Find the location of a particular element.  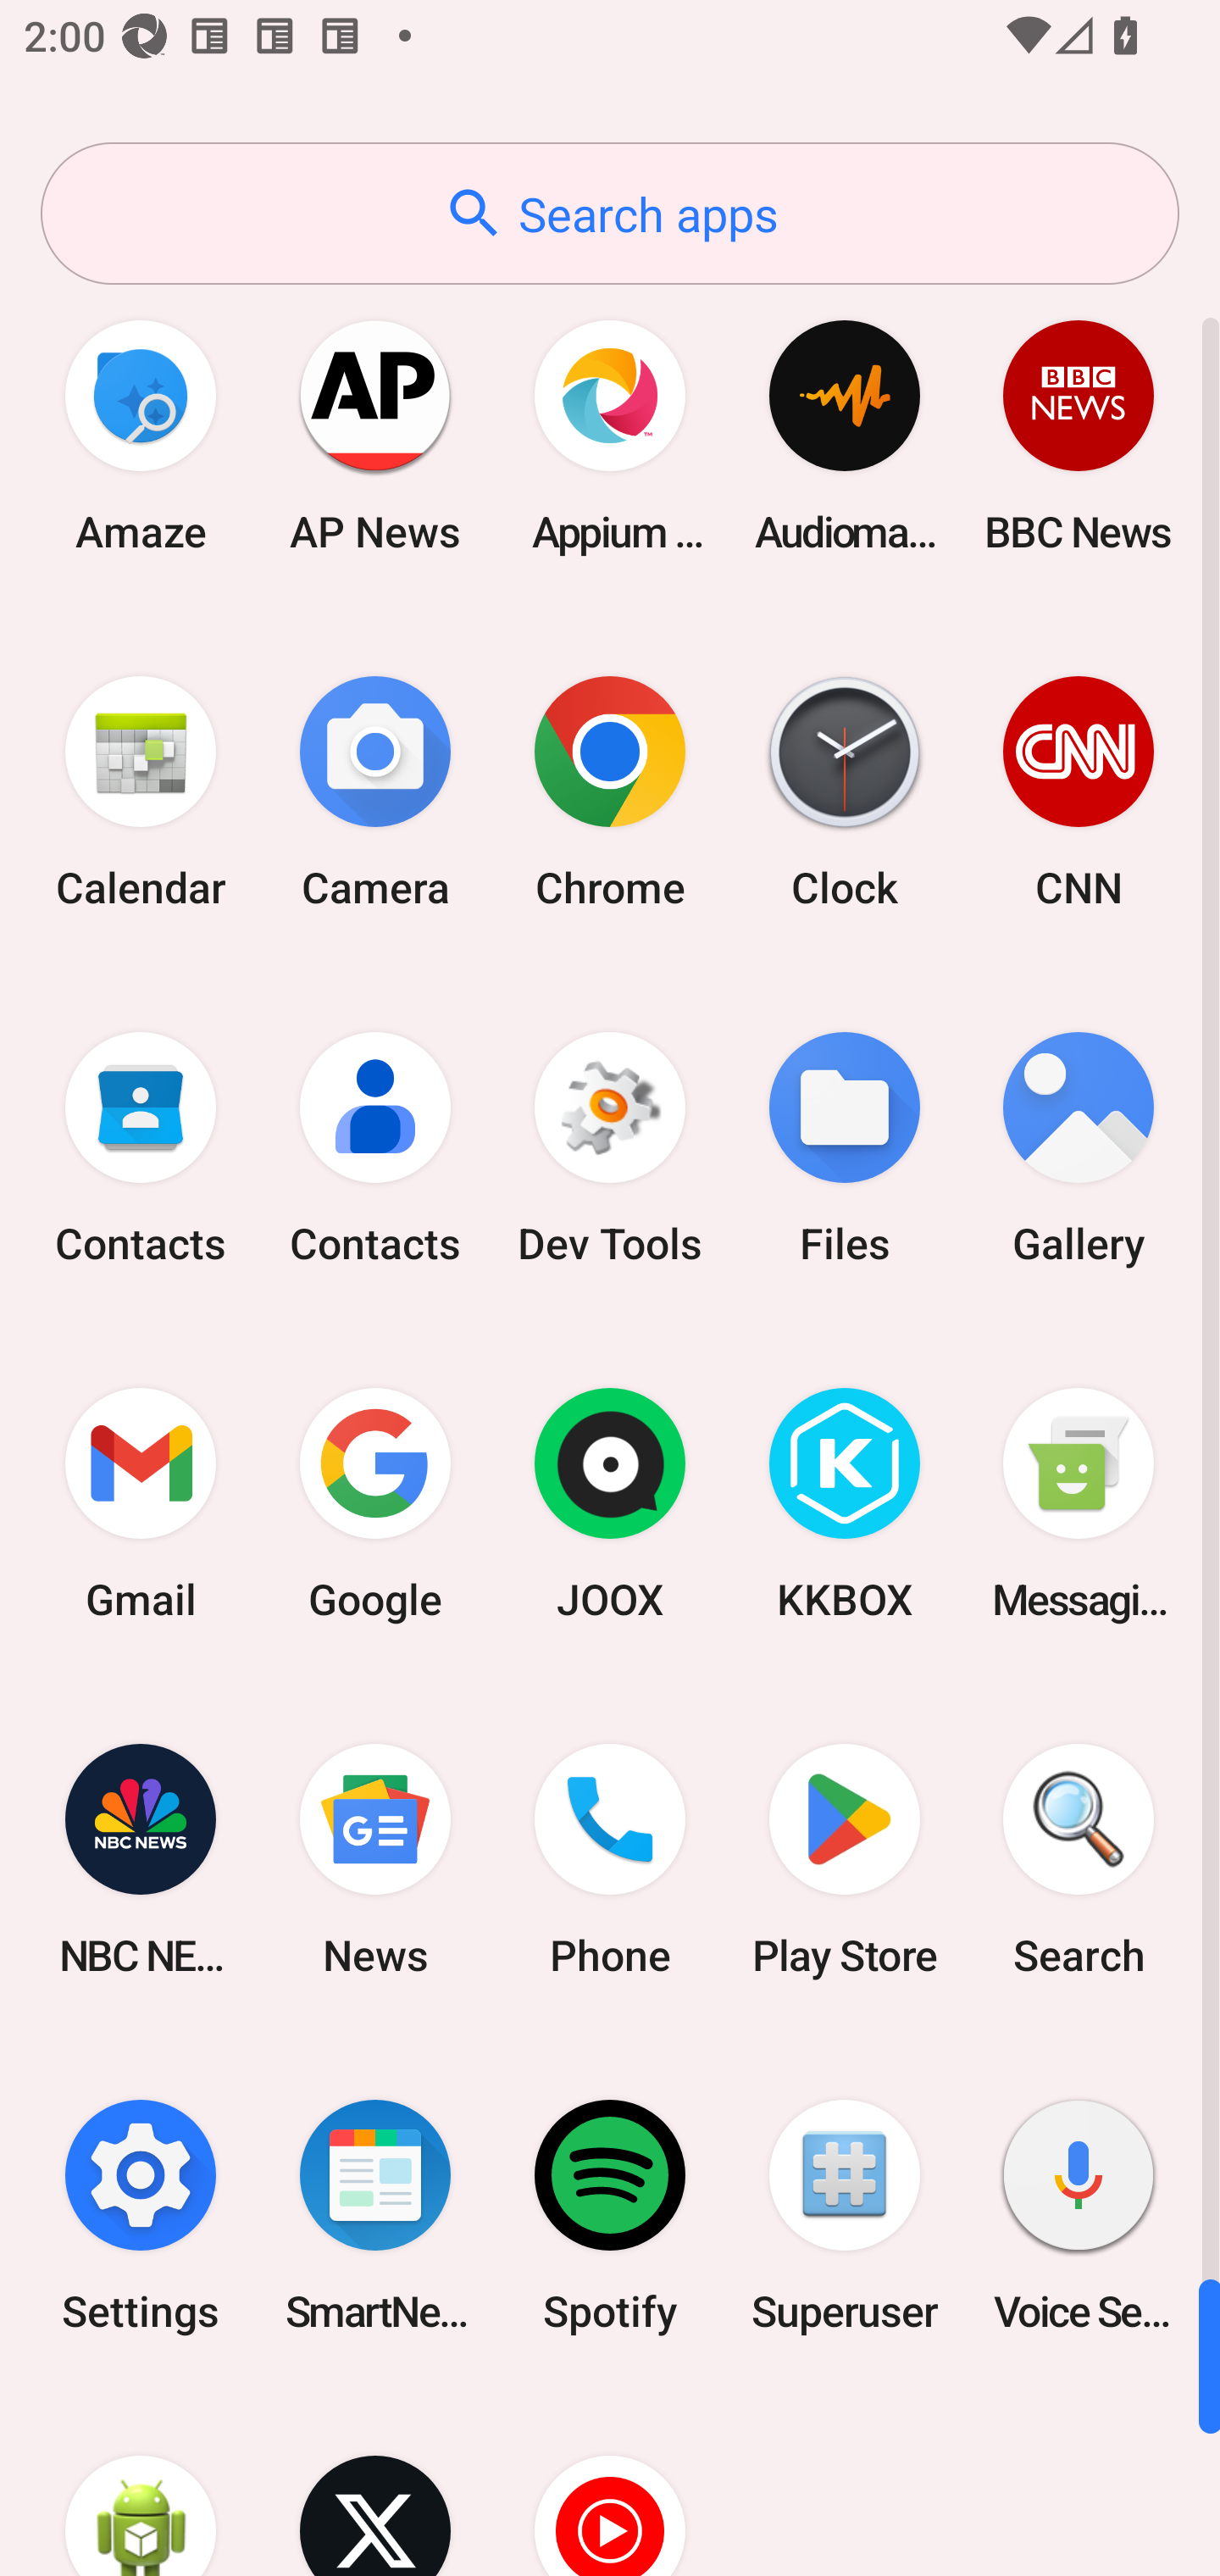

Contacts is located at coordinates (375, 1149).